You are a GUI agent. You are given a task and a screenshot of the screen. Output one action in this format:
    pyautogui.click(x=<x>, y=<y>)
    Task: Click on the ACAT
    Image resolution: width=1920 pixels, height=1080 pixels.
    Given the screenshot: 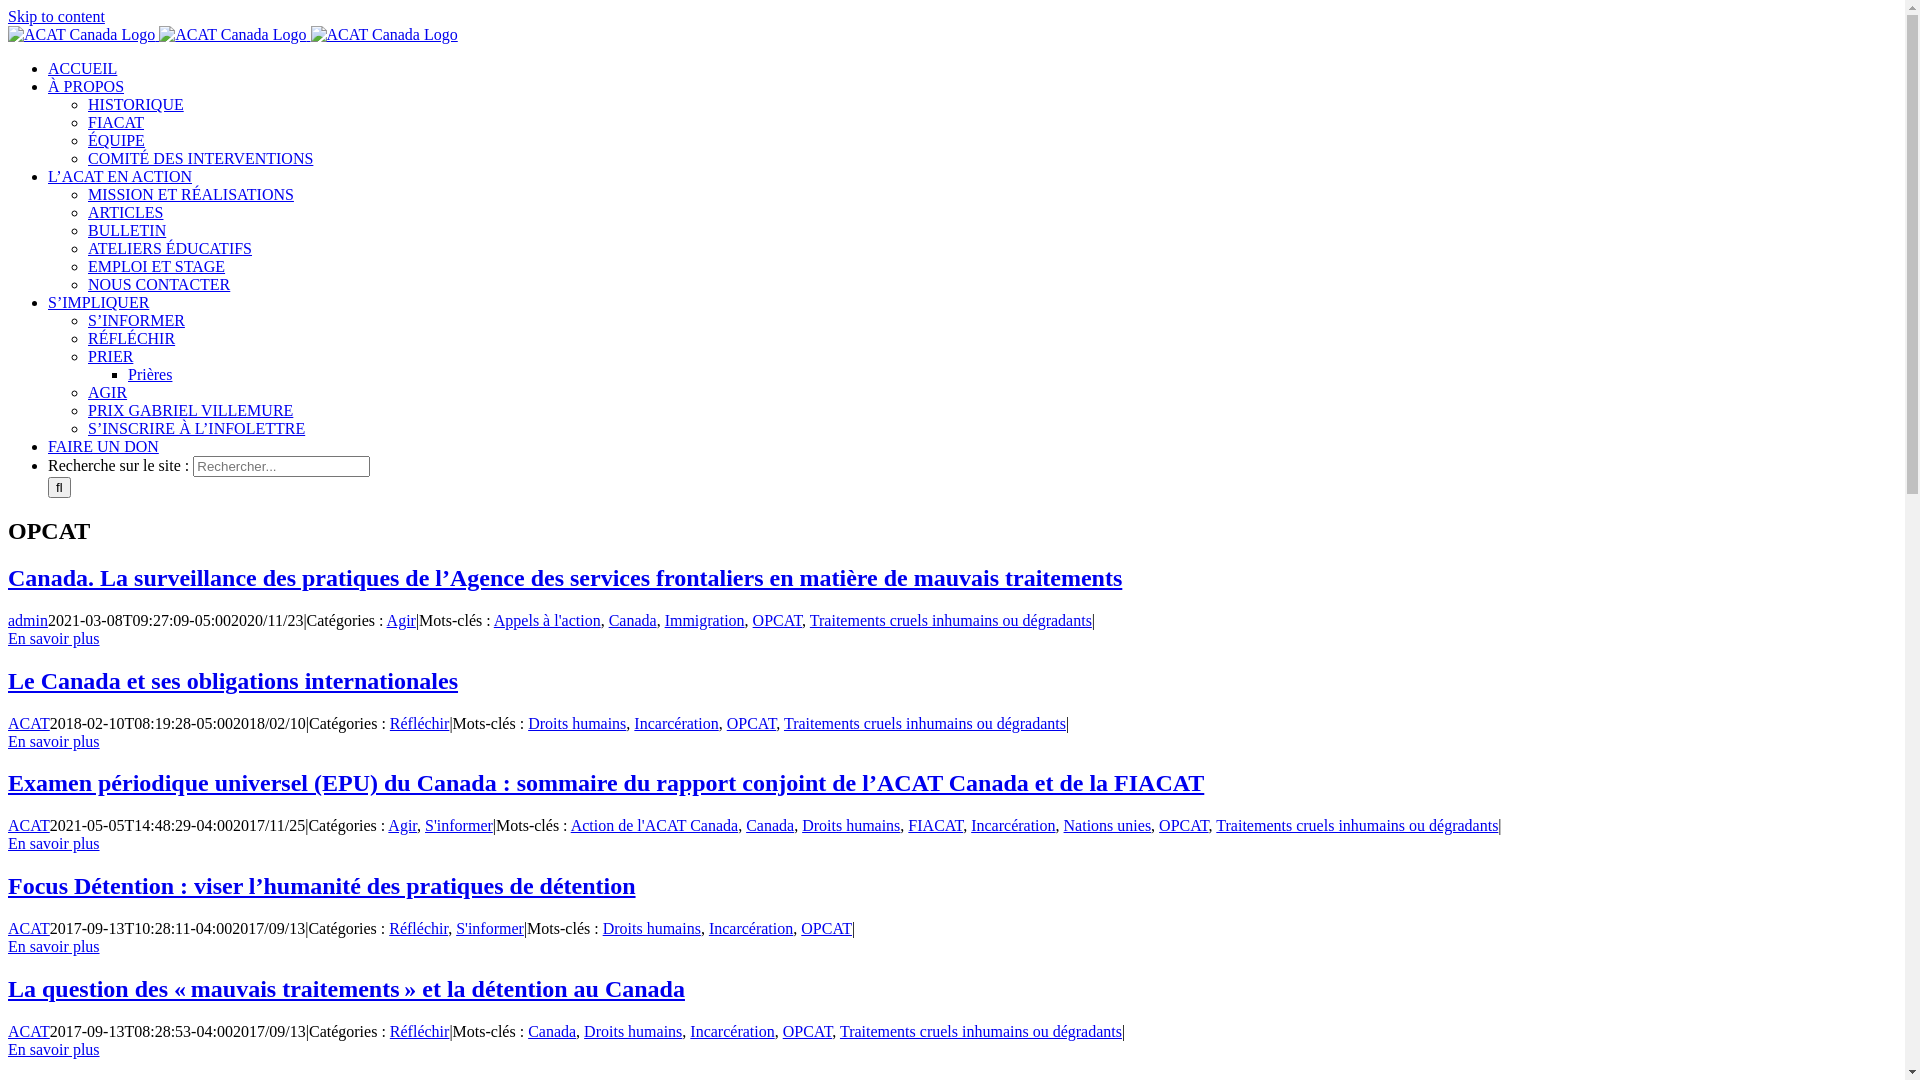 What is the action you would take?
    pyautogui.click(x=29, y=826)
    